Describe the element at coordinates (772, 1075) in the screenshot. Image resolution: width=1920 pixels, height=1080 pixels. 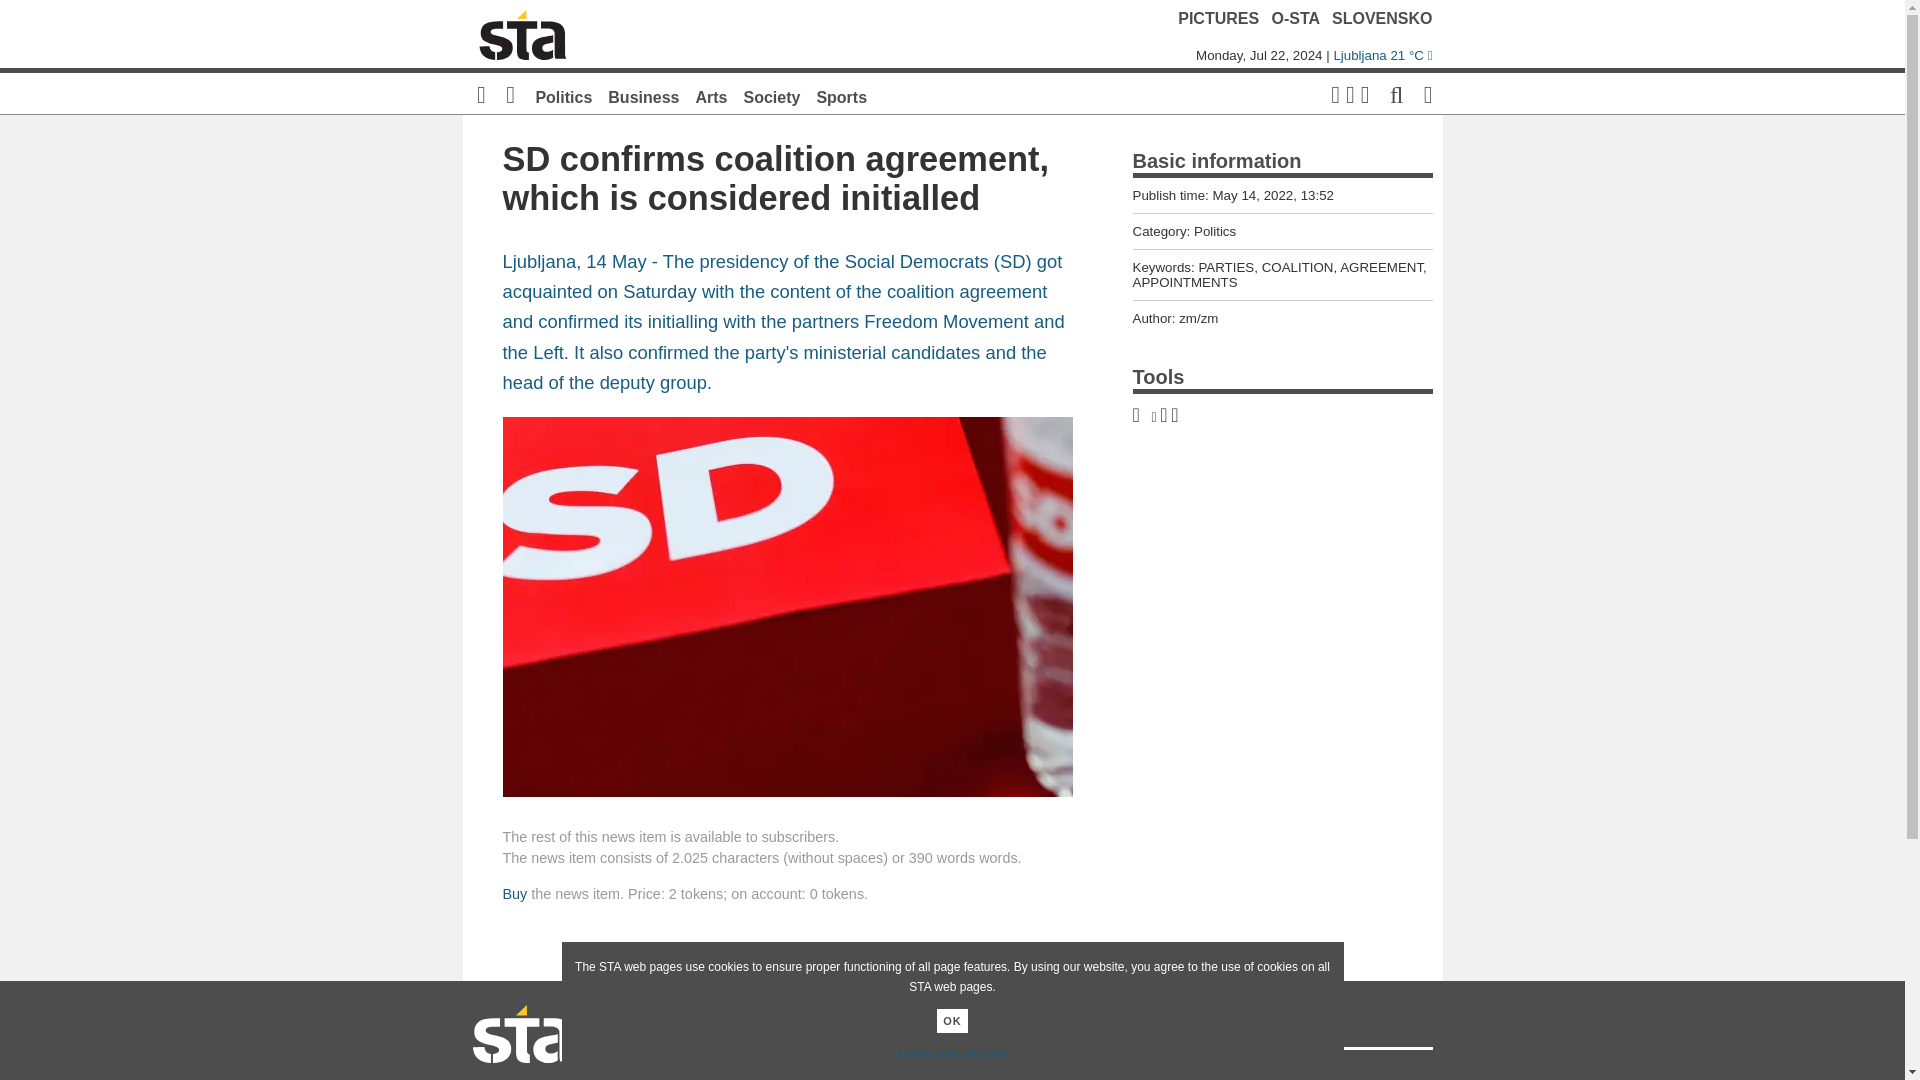
I see `STAnews` at that location.